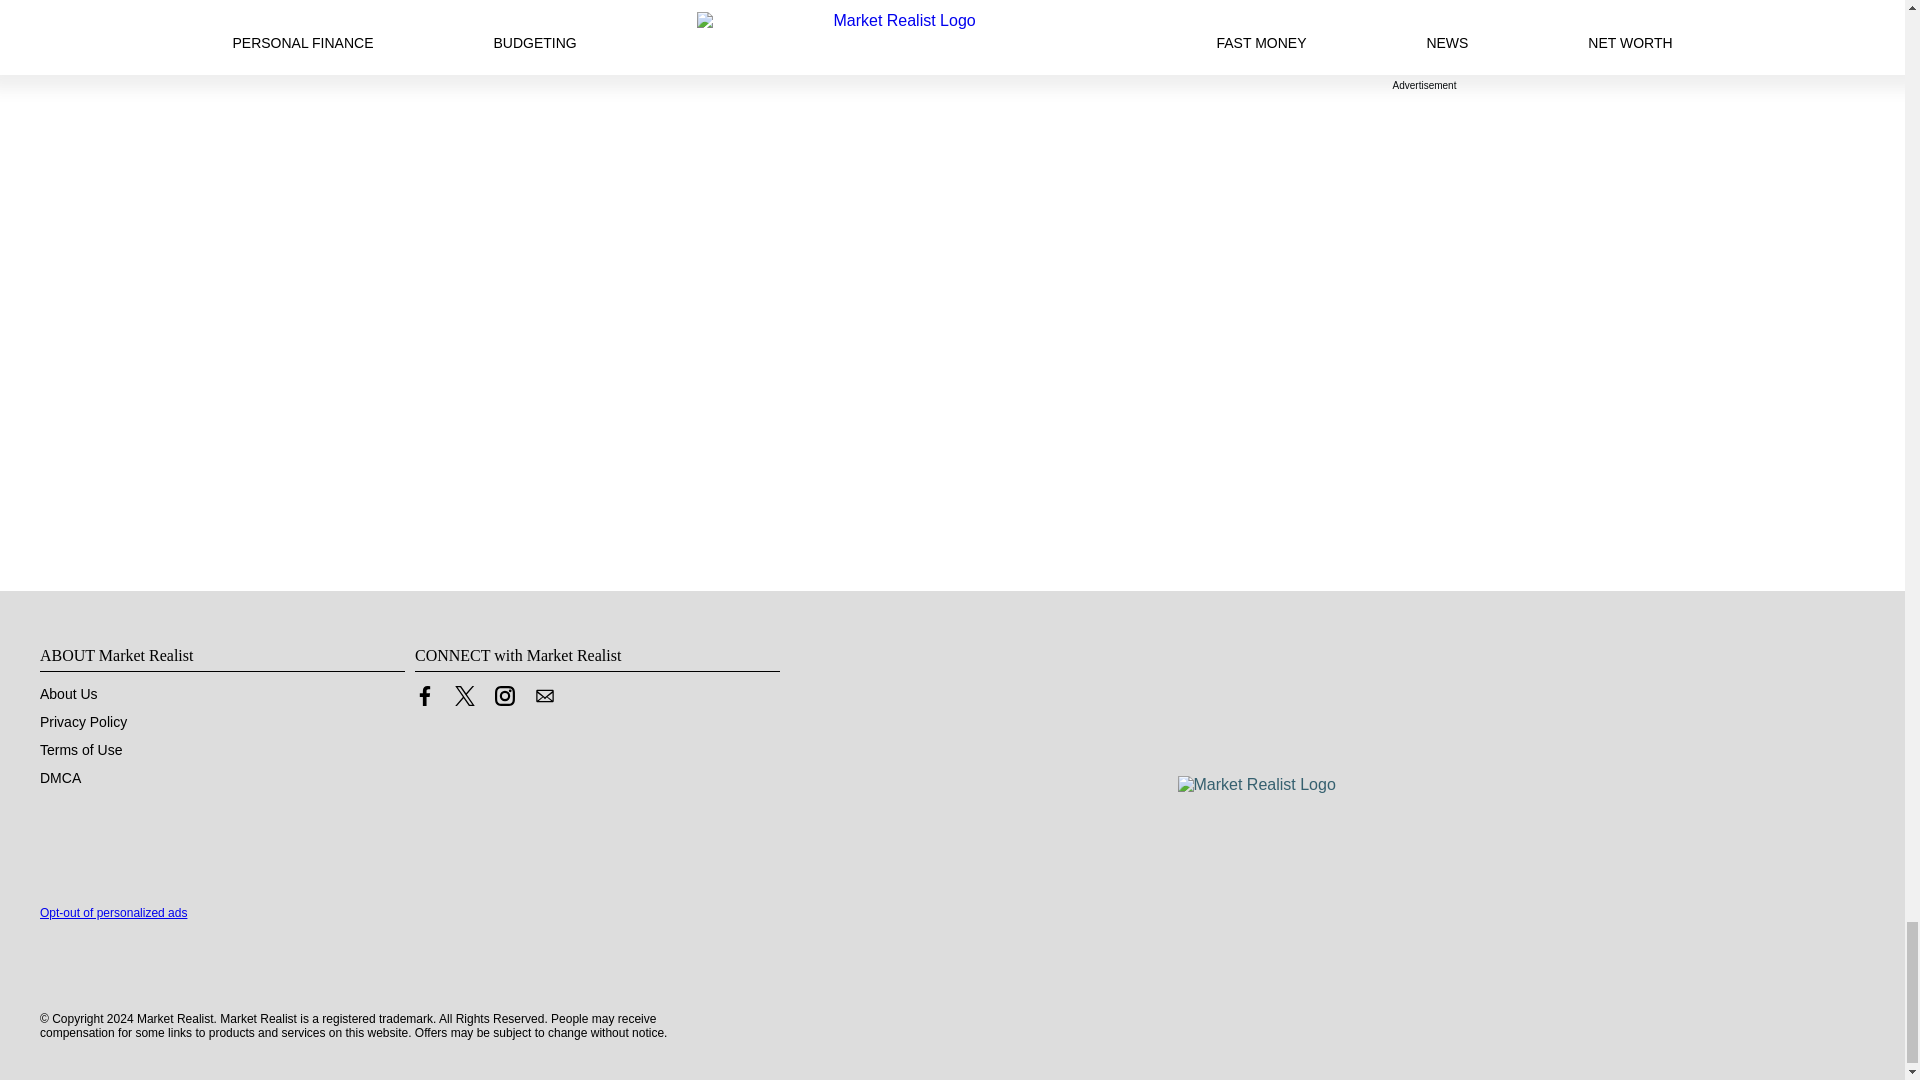  What do you see at coordinates (544, 700) in the screenshot?
I see `Contact us by Email` at bounding box center [544, 700].